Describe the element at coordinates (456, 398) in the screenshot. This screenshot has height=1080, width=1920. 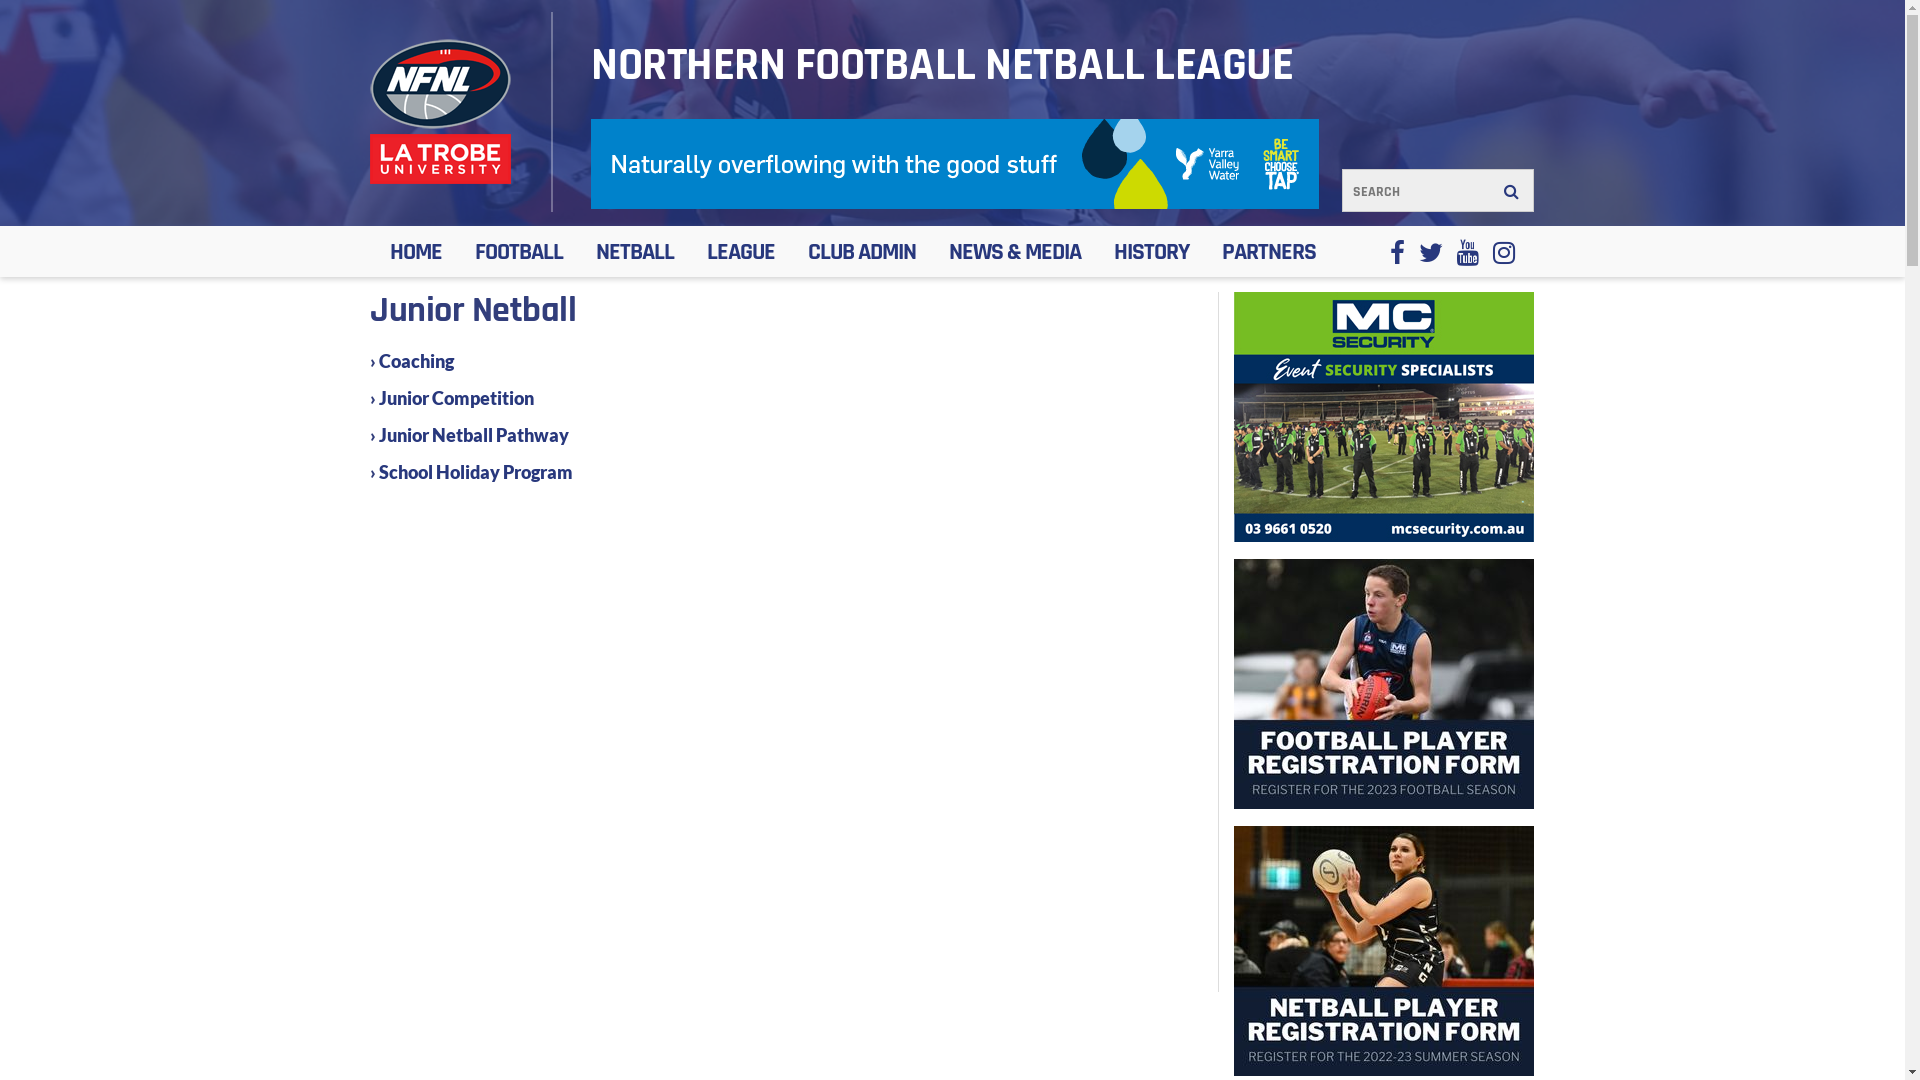
I see `Junior Competition` at that location.